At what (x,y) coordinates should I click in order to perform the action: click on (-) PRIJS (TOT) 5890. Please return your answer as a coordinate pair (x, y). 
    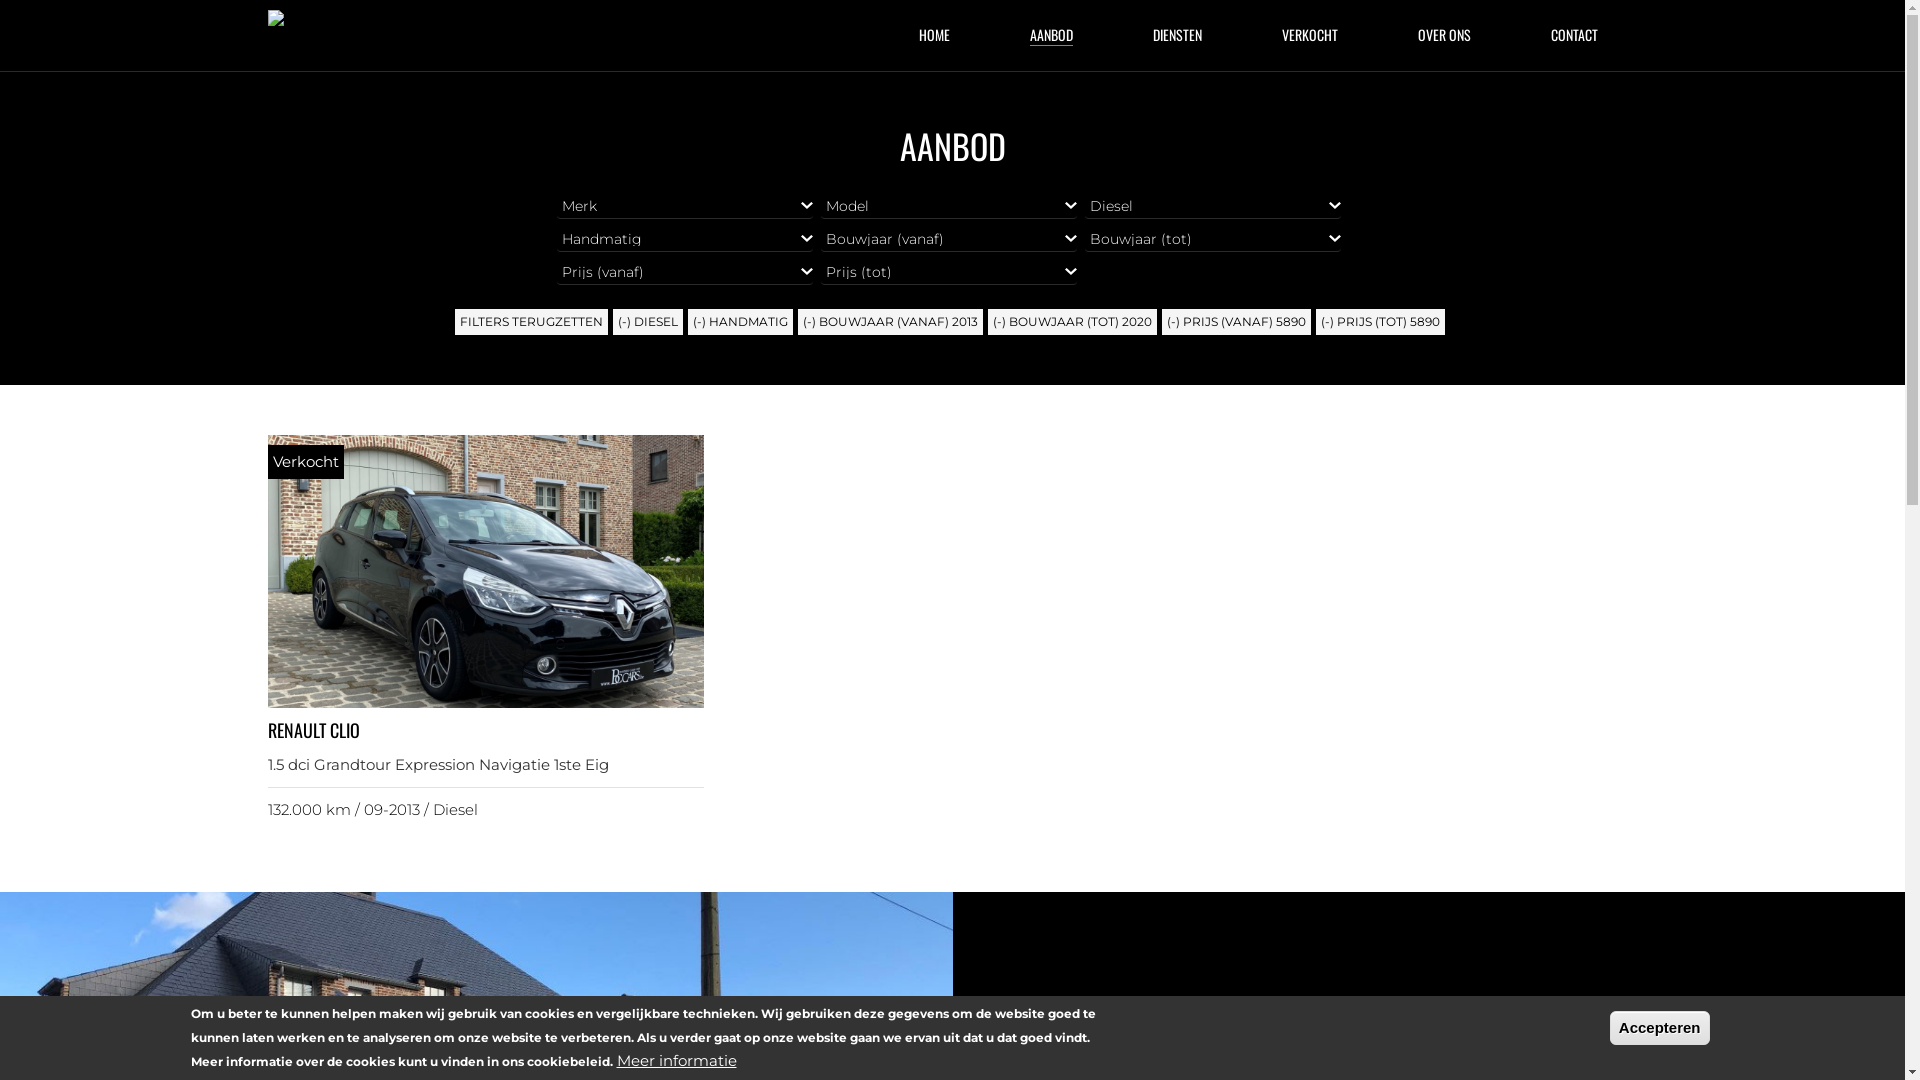
    Looking at the image, I should click on (1380, 322).